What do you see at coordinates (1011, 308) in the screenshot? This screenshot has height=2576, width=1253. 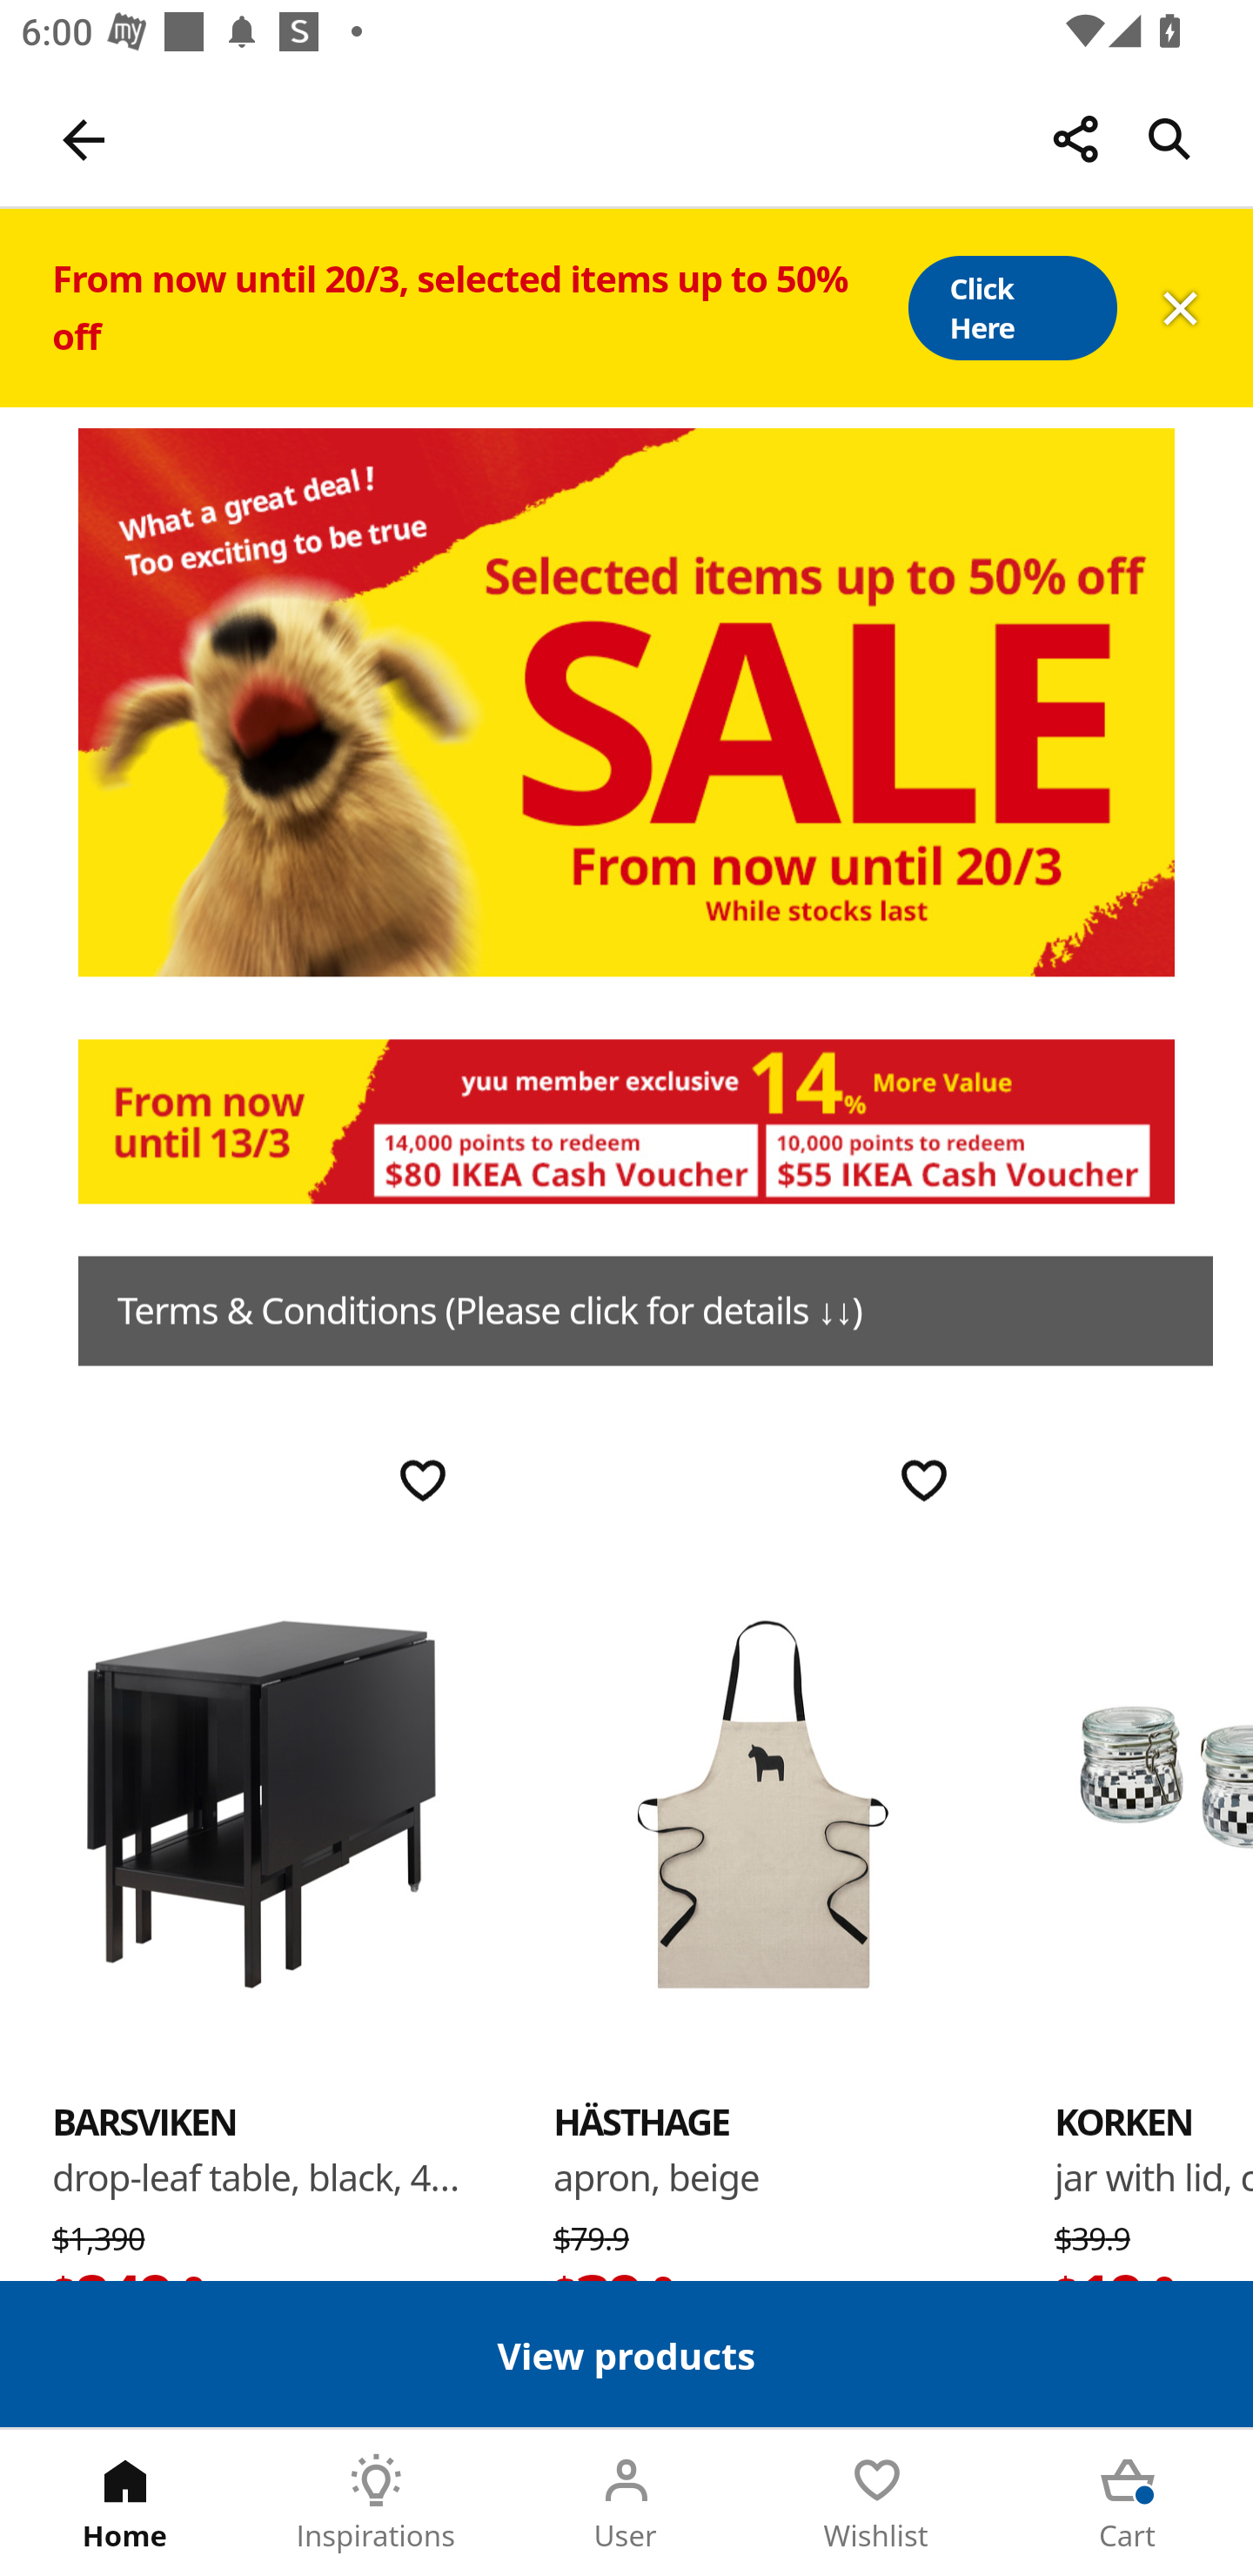 I see `Click Here` at bounding box center [1011, 308].